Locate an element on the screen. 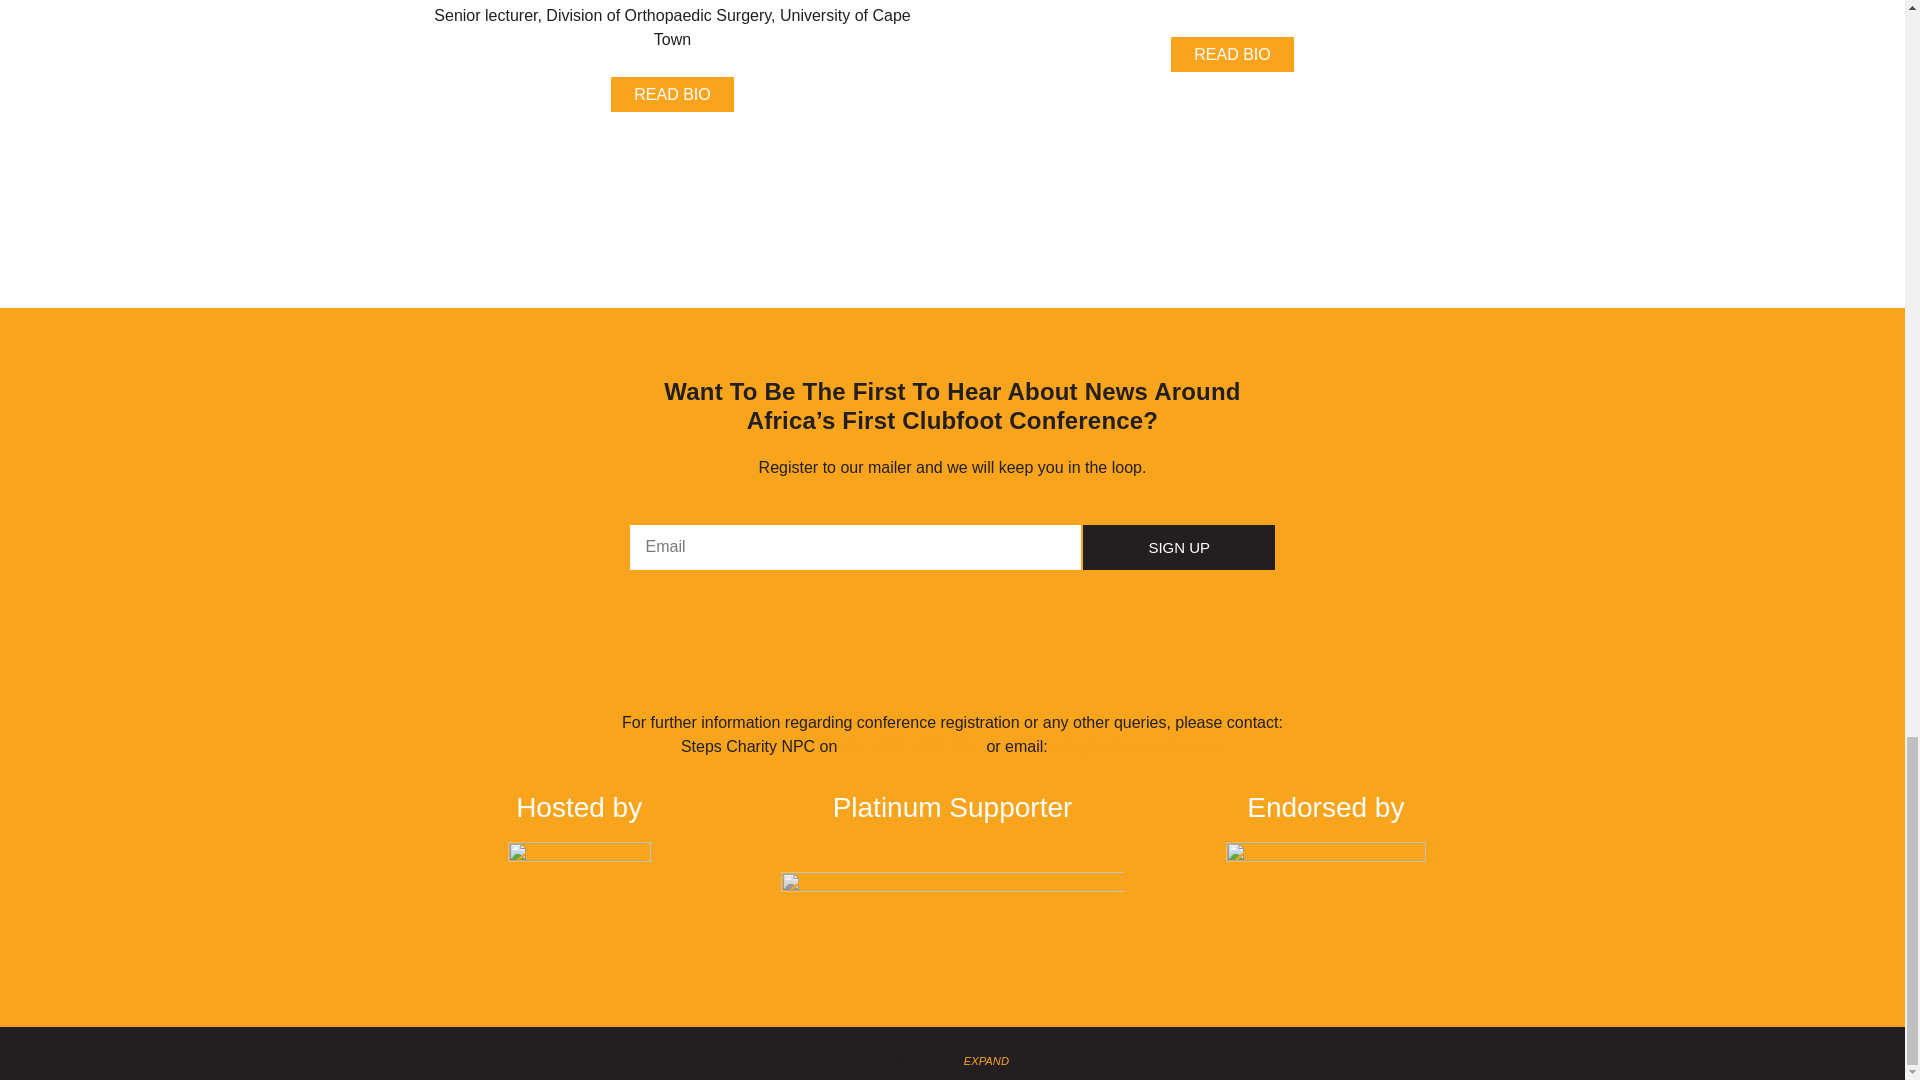  SIGN UP is located at coordinates (1179, 547).